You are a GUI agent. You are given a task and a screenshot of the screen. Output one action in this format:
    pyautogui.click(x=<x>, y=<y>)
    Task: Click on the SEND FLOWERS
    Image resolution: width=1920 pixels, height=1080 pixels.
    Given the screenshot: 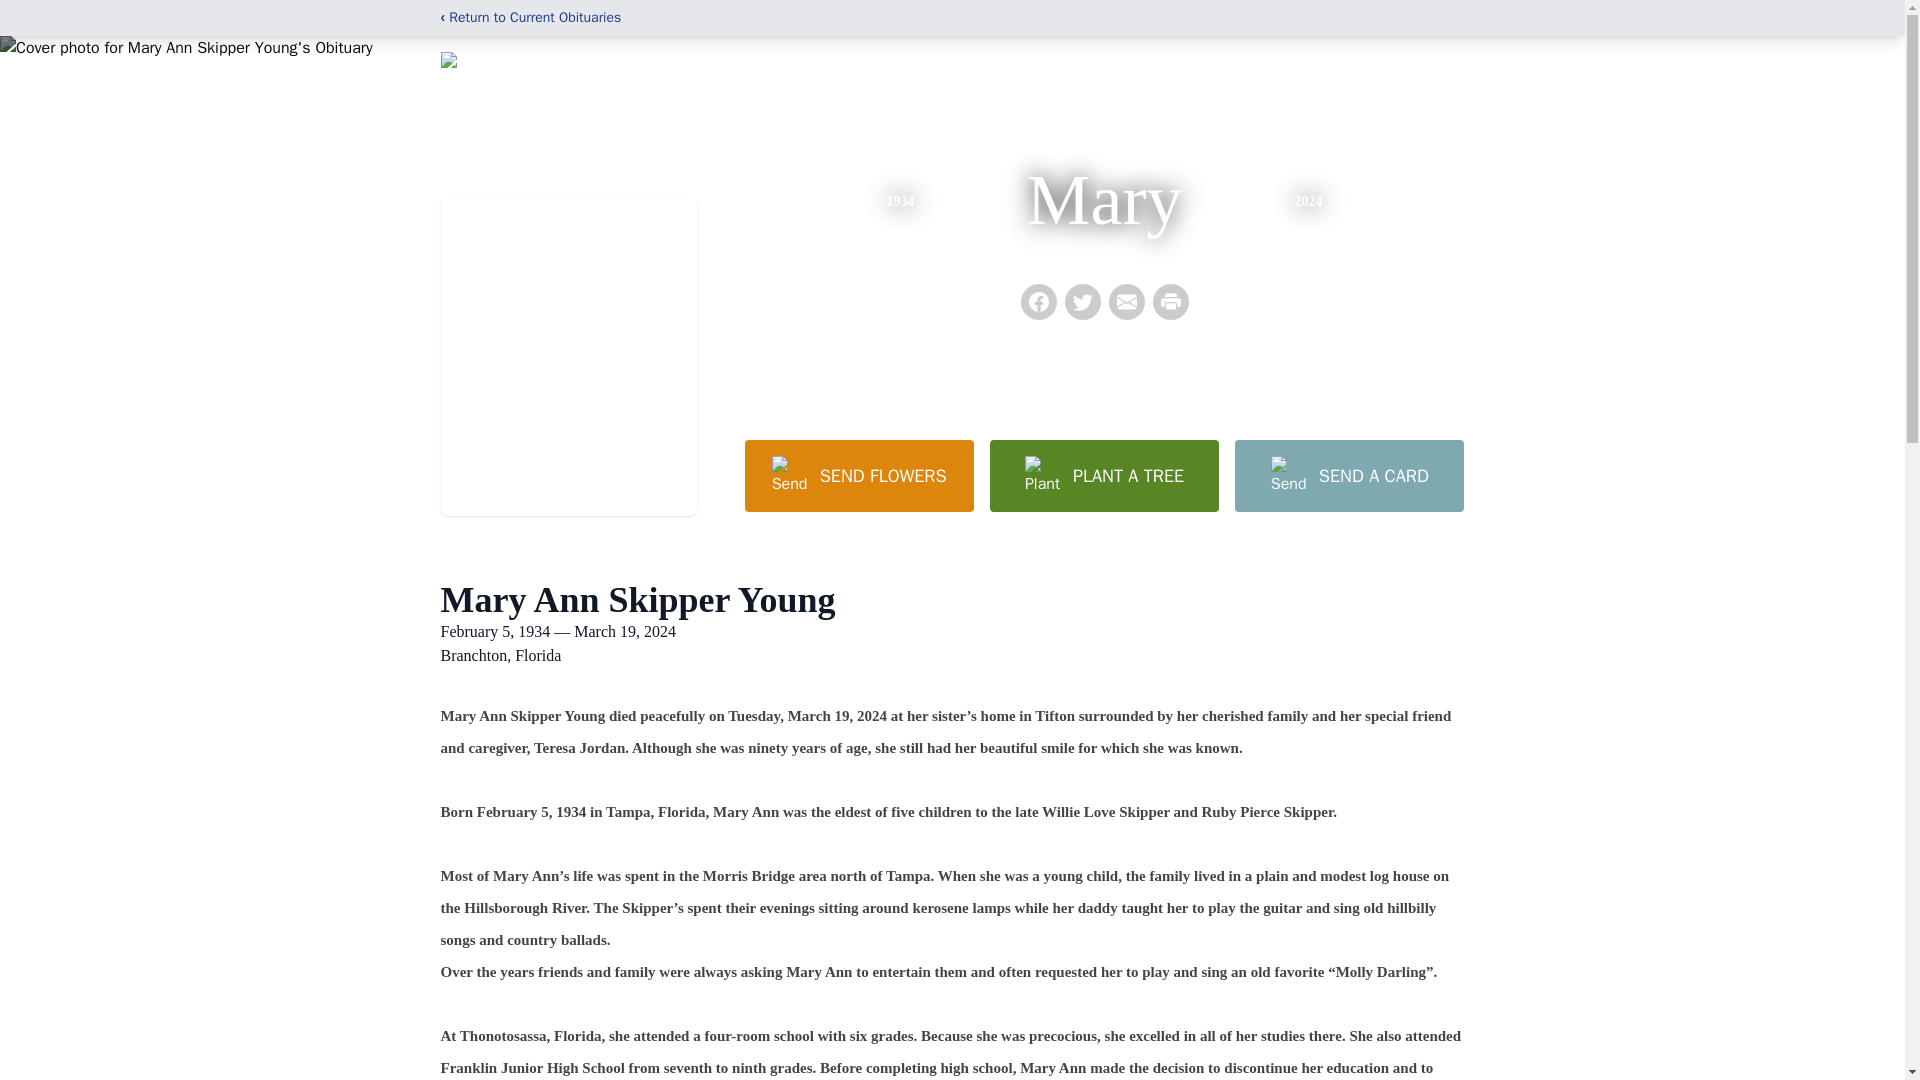 What is the action you would take?
    pyautogui.click(x=858, y=475)
    